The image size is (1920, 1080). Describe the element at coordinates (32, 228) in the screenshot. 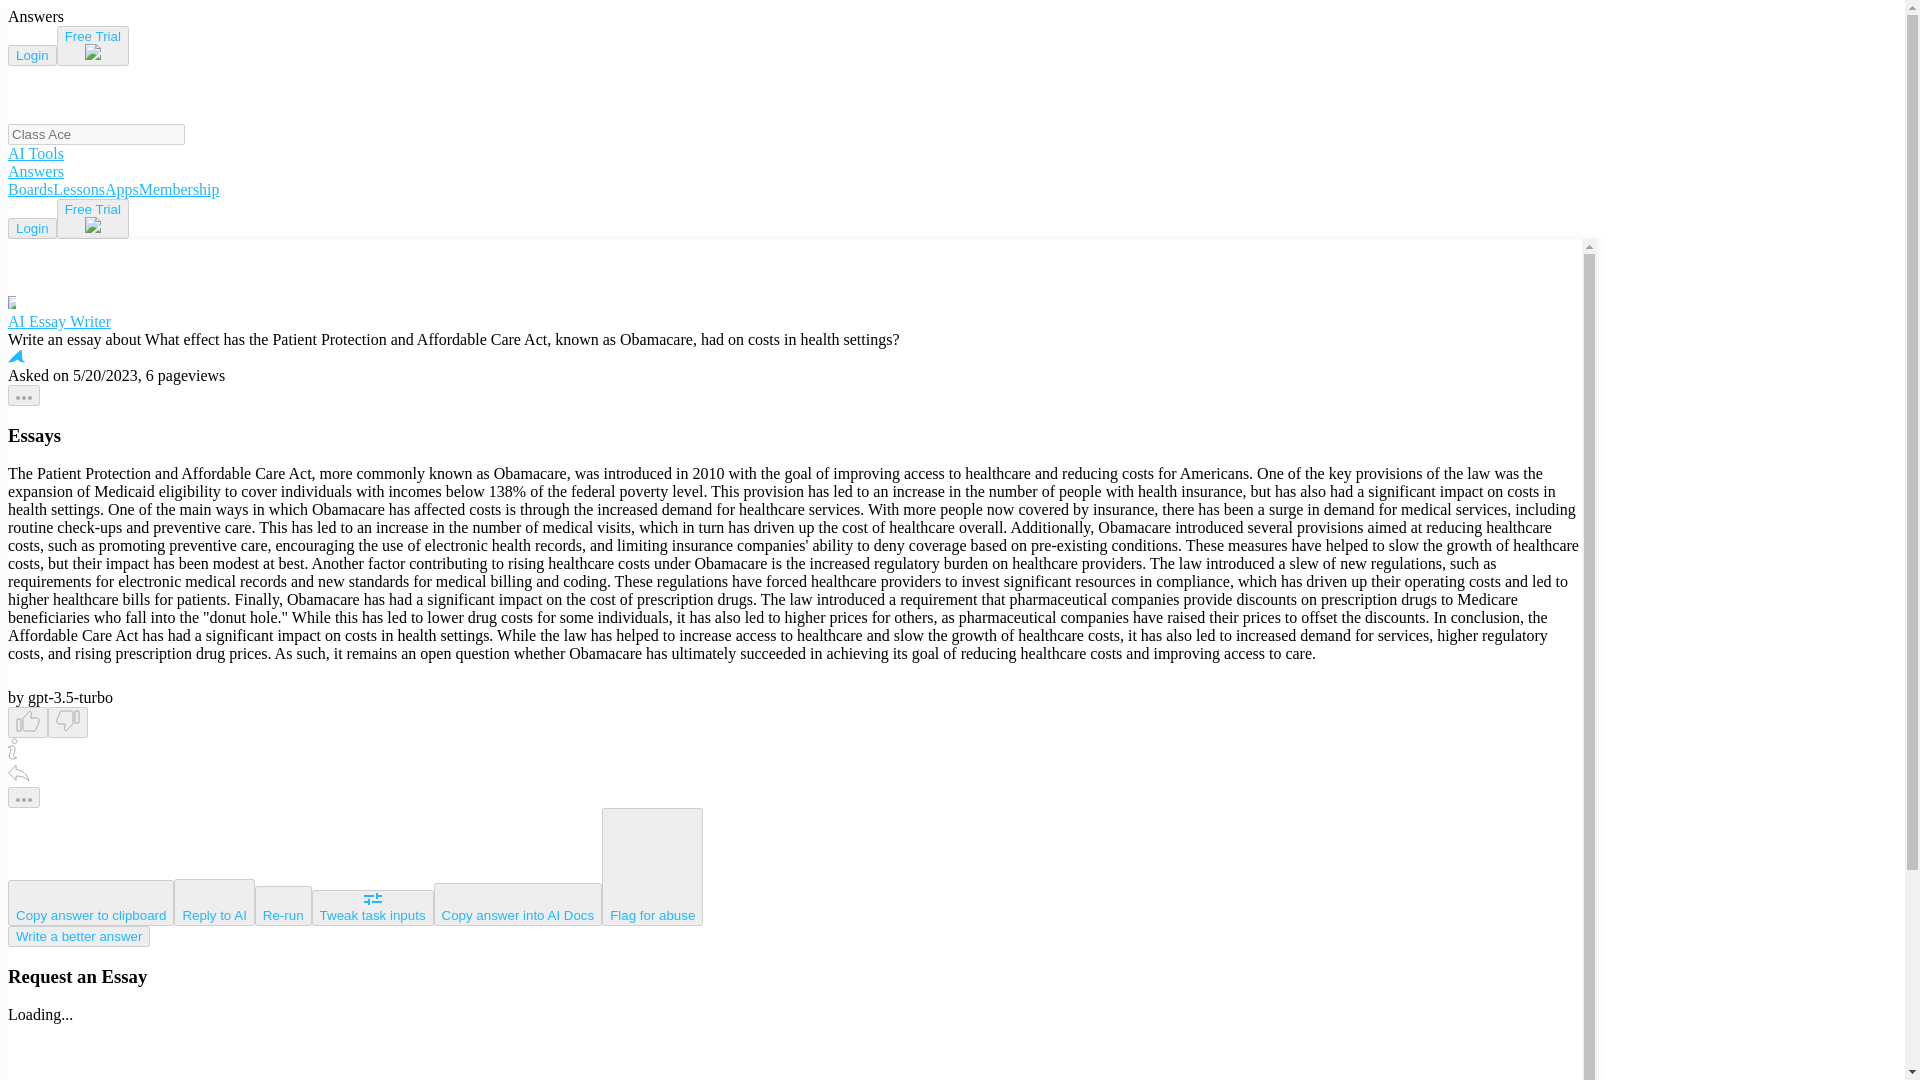

I see `Login` at that location.